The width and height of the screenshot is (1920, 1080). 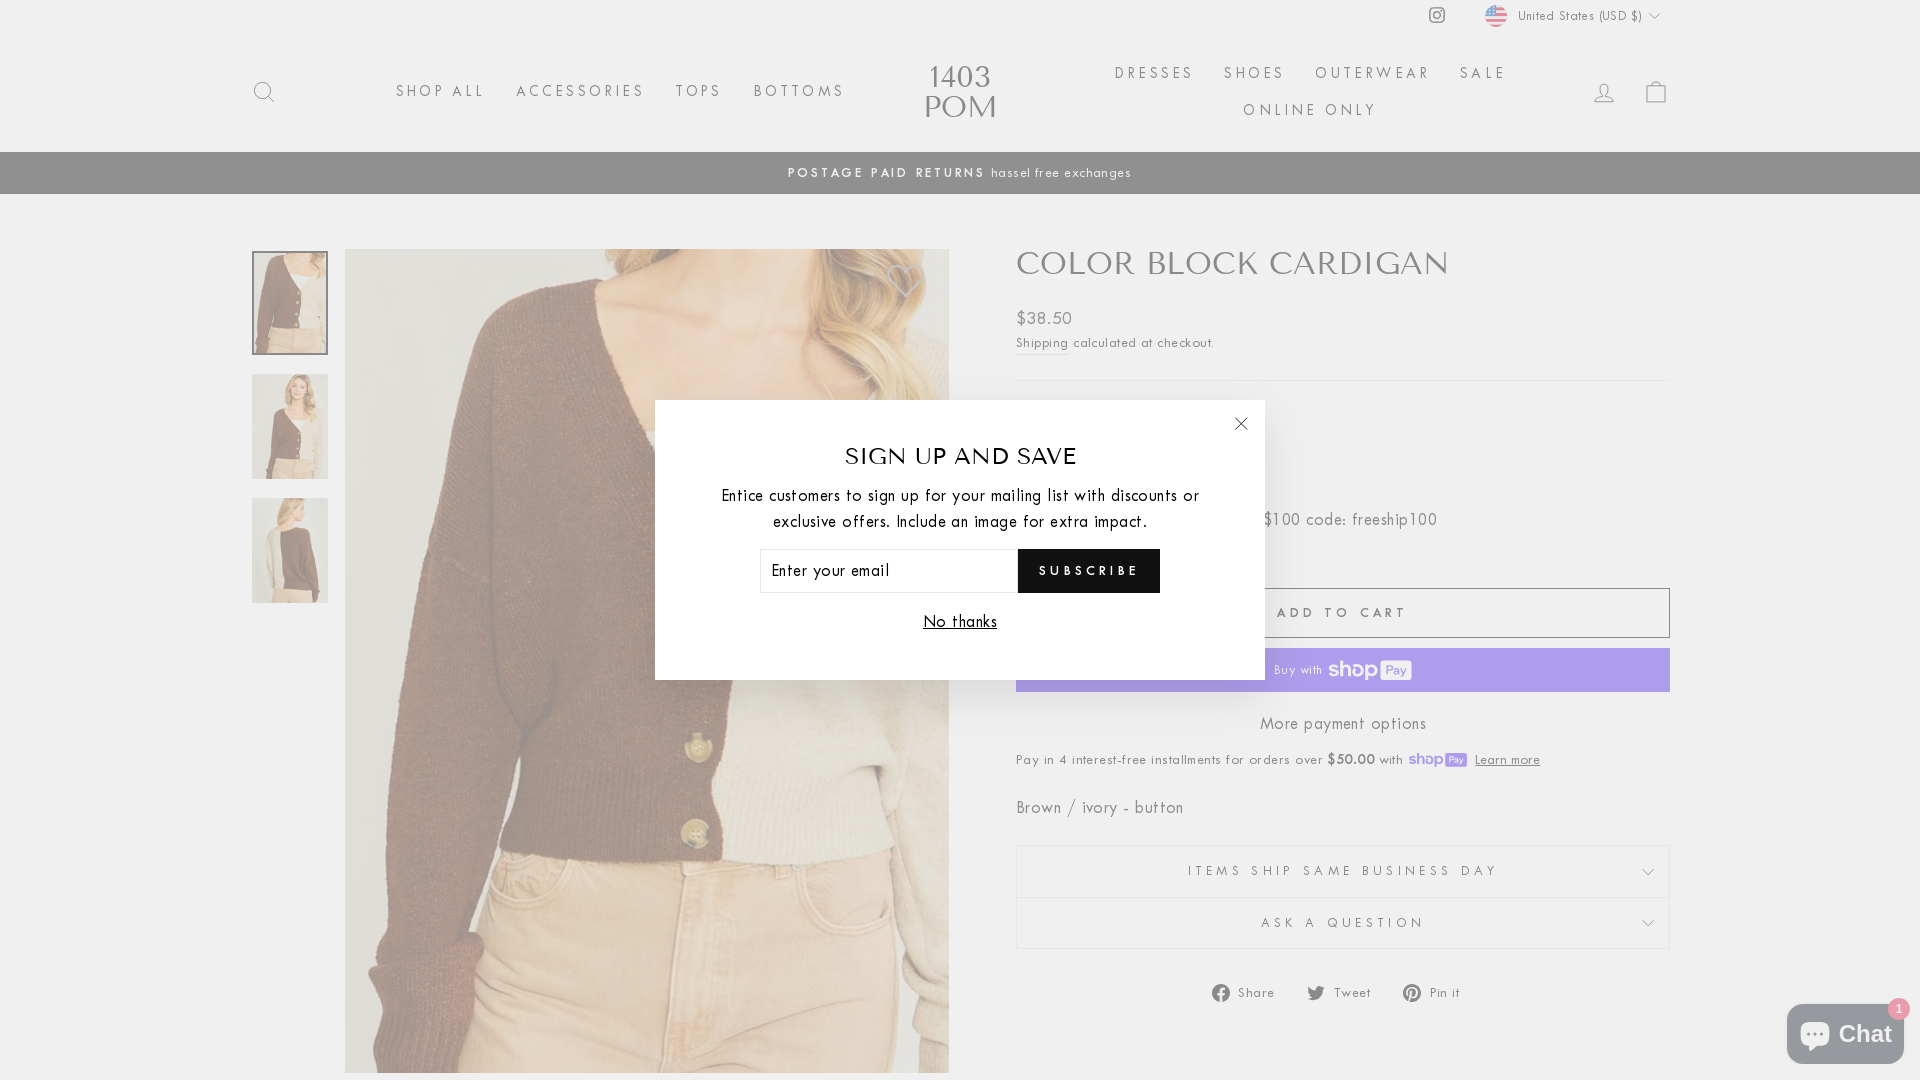 I want to click on Shopify online store chat, so click(x=1846, y=1030).